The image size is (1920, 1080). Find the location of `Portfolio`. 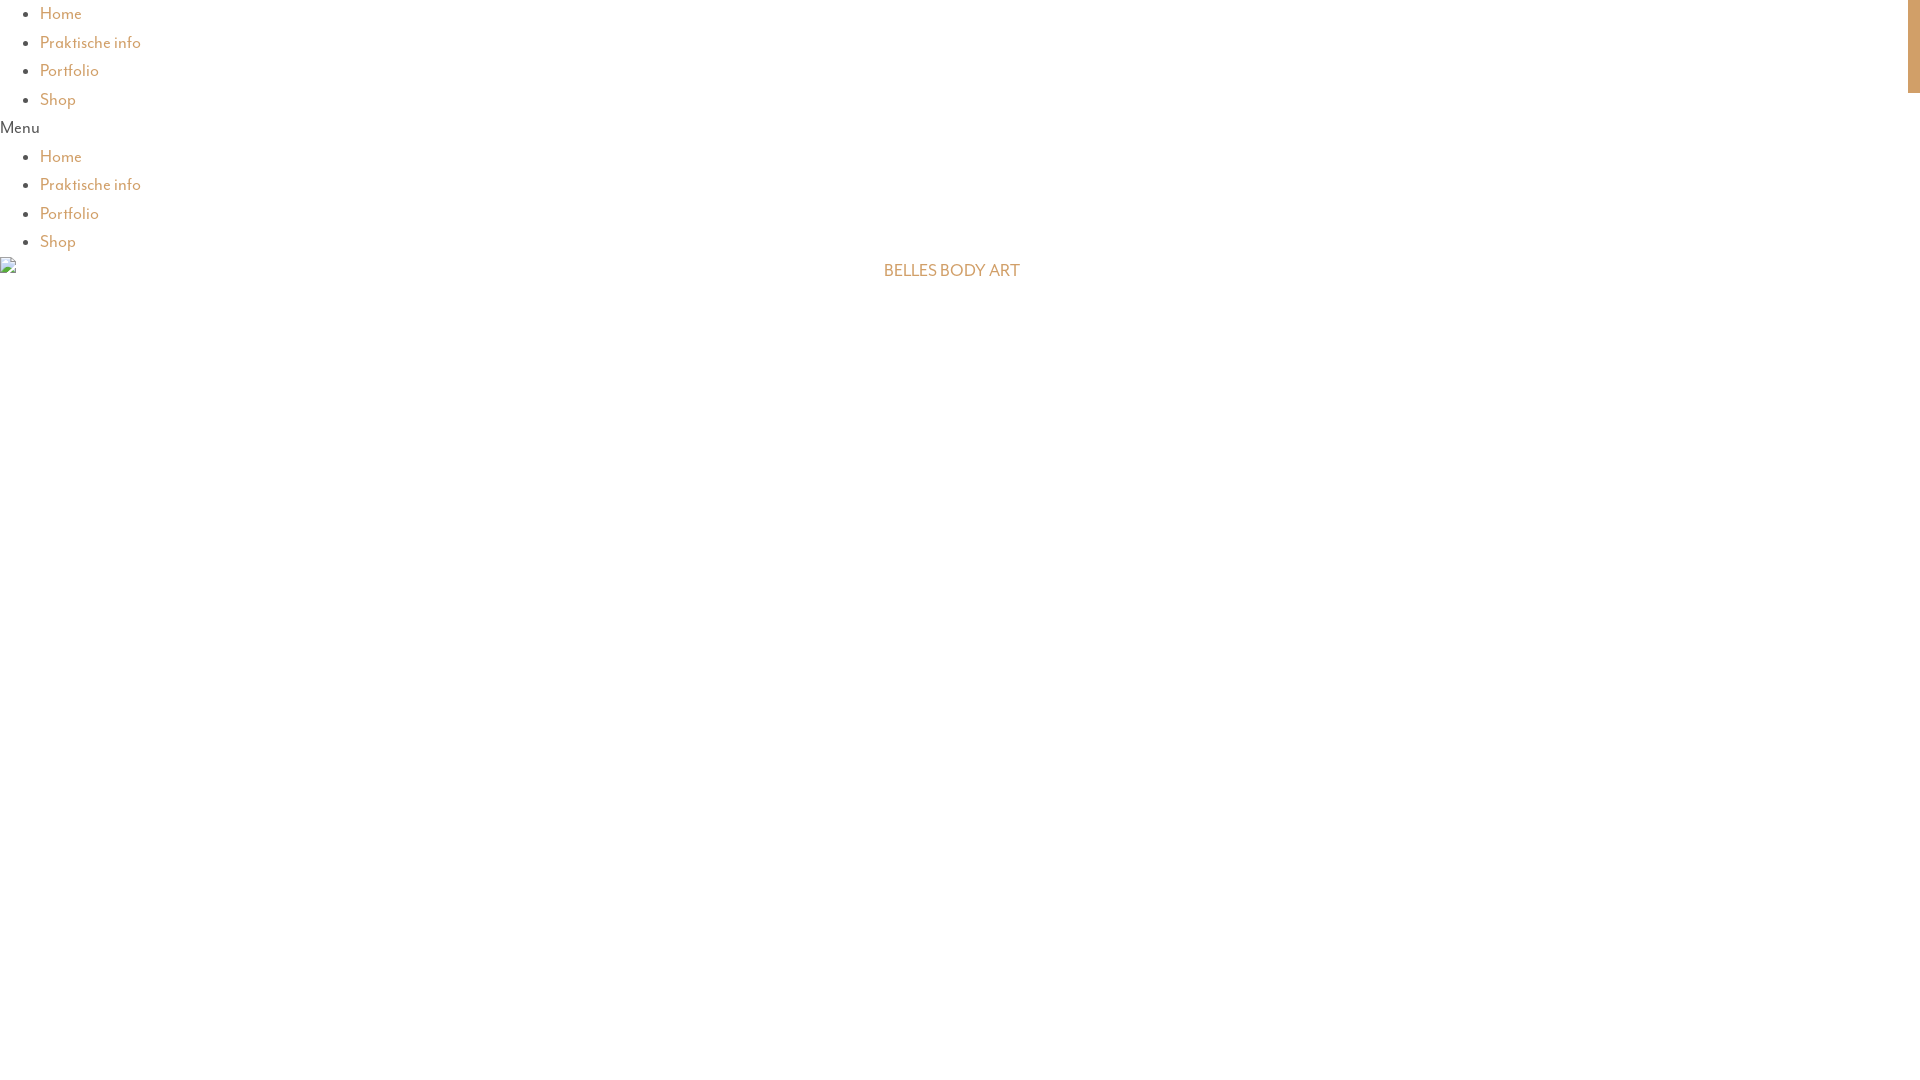

Portfolio is located at coordinates (70, 70).